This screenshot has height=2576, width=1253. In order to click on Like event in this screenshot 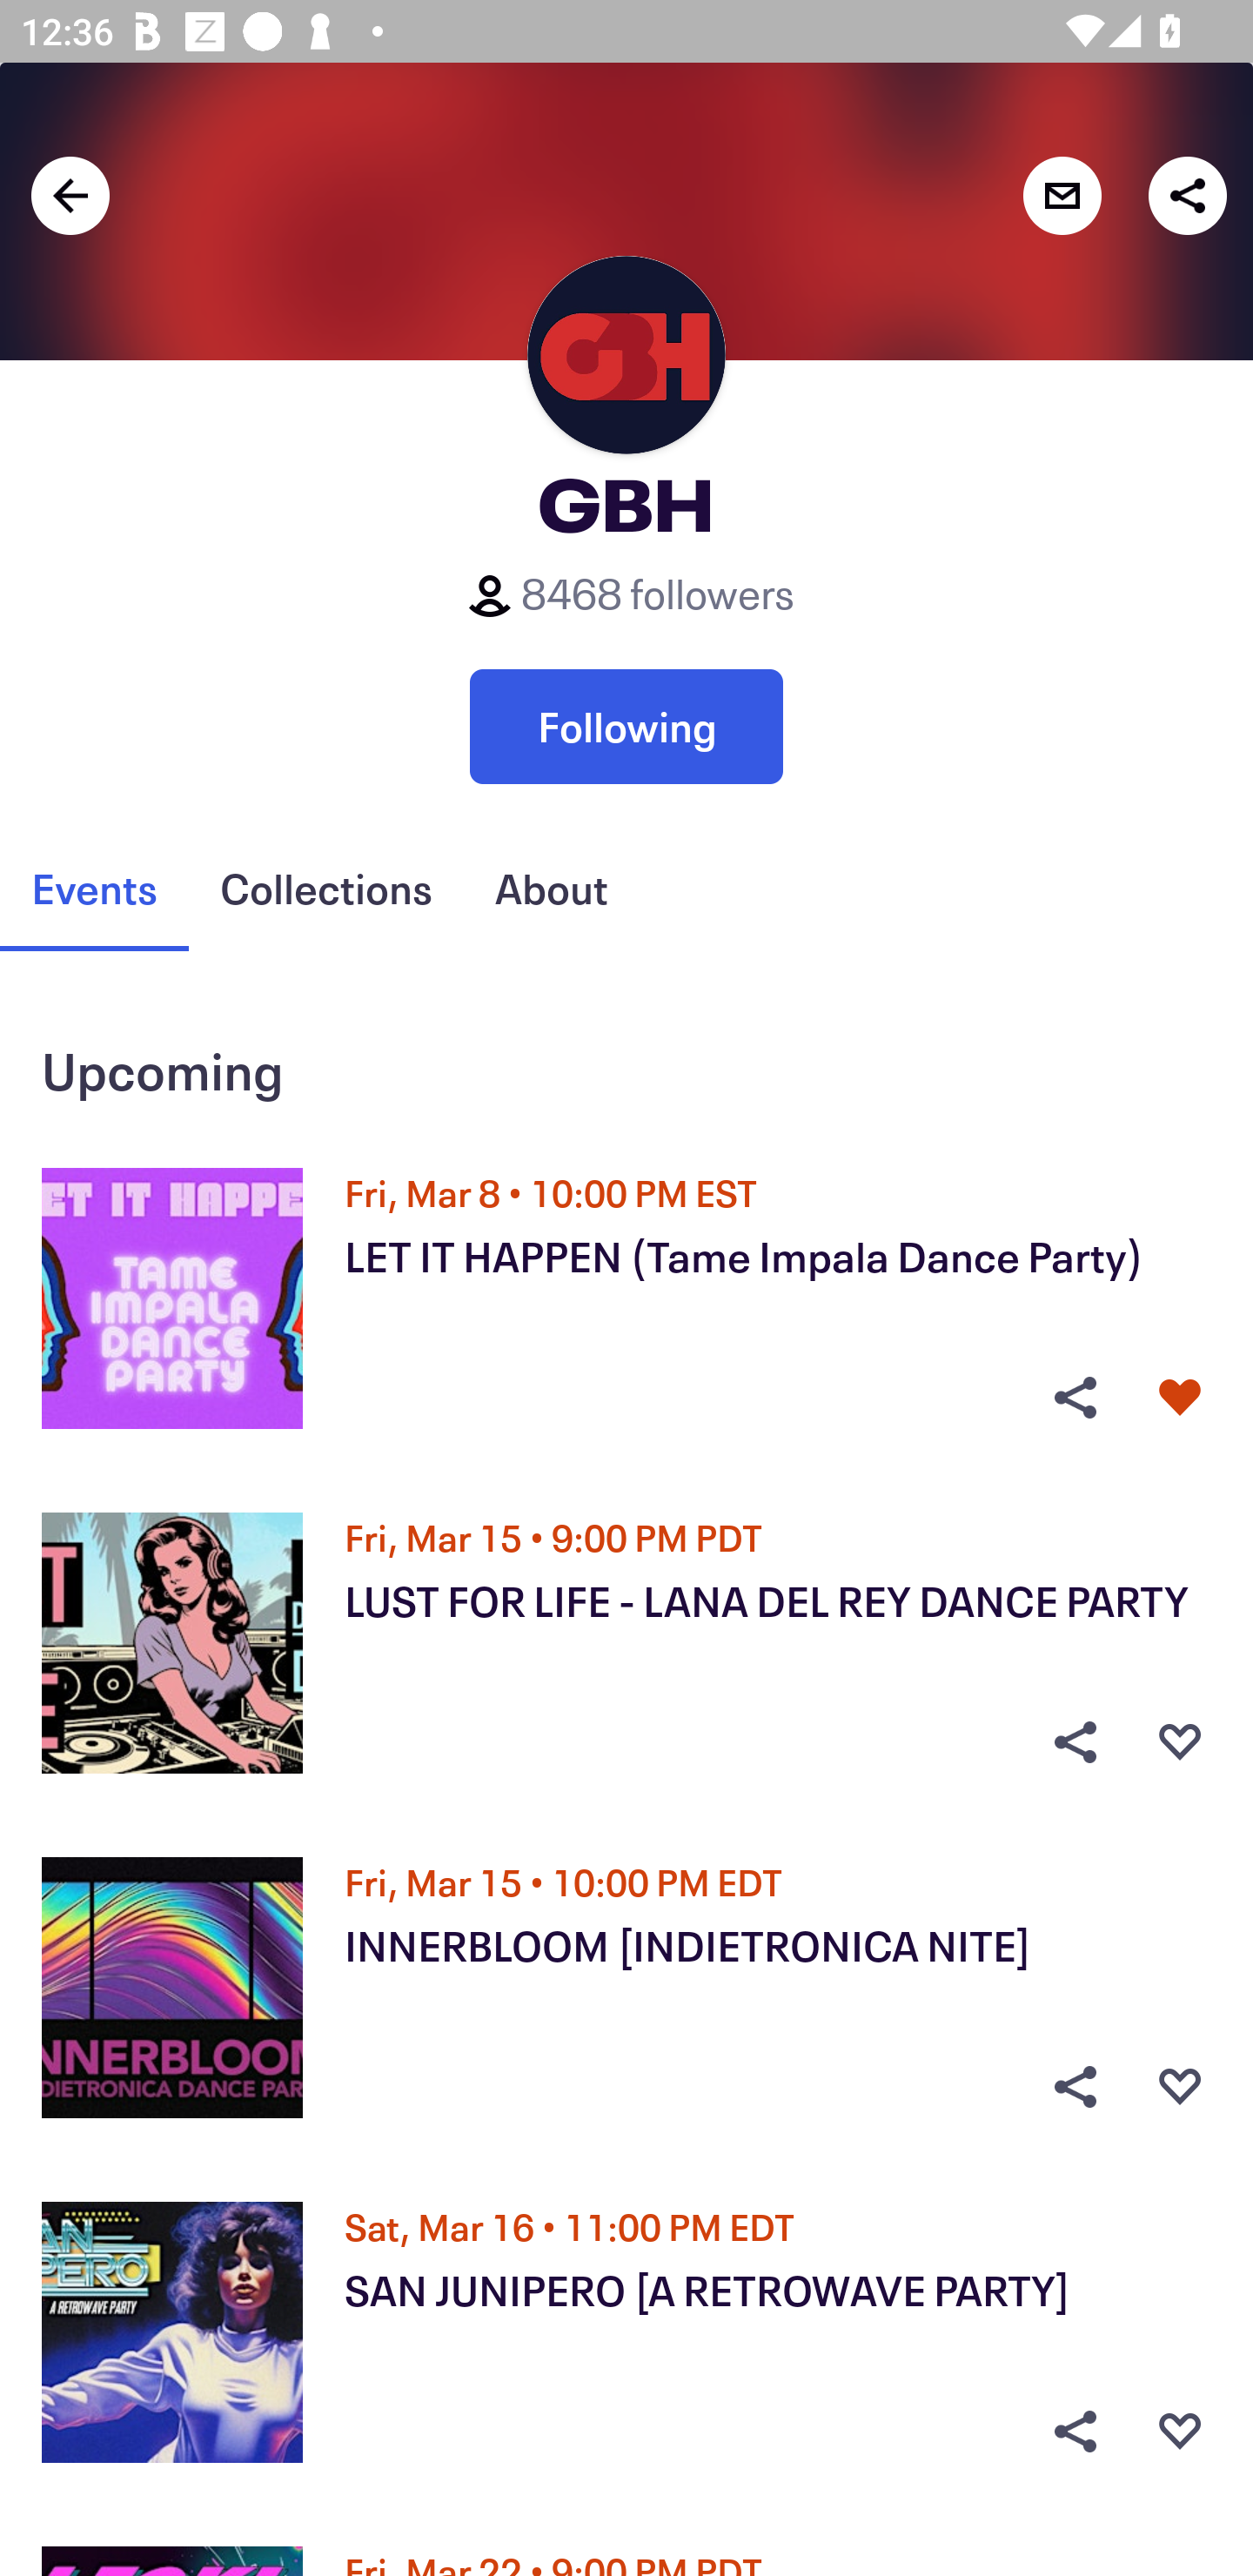, I will do `click(1180, 2432)`.